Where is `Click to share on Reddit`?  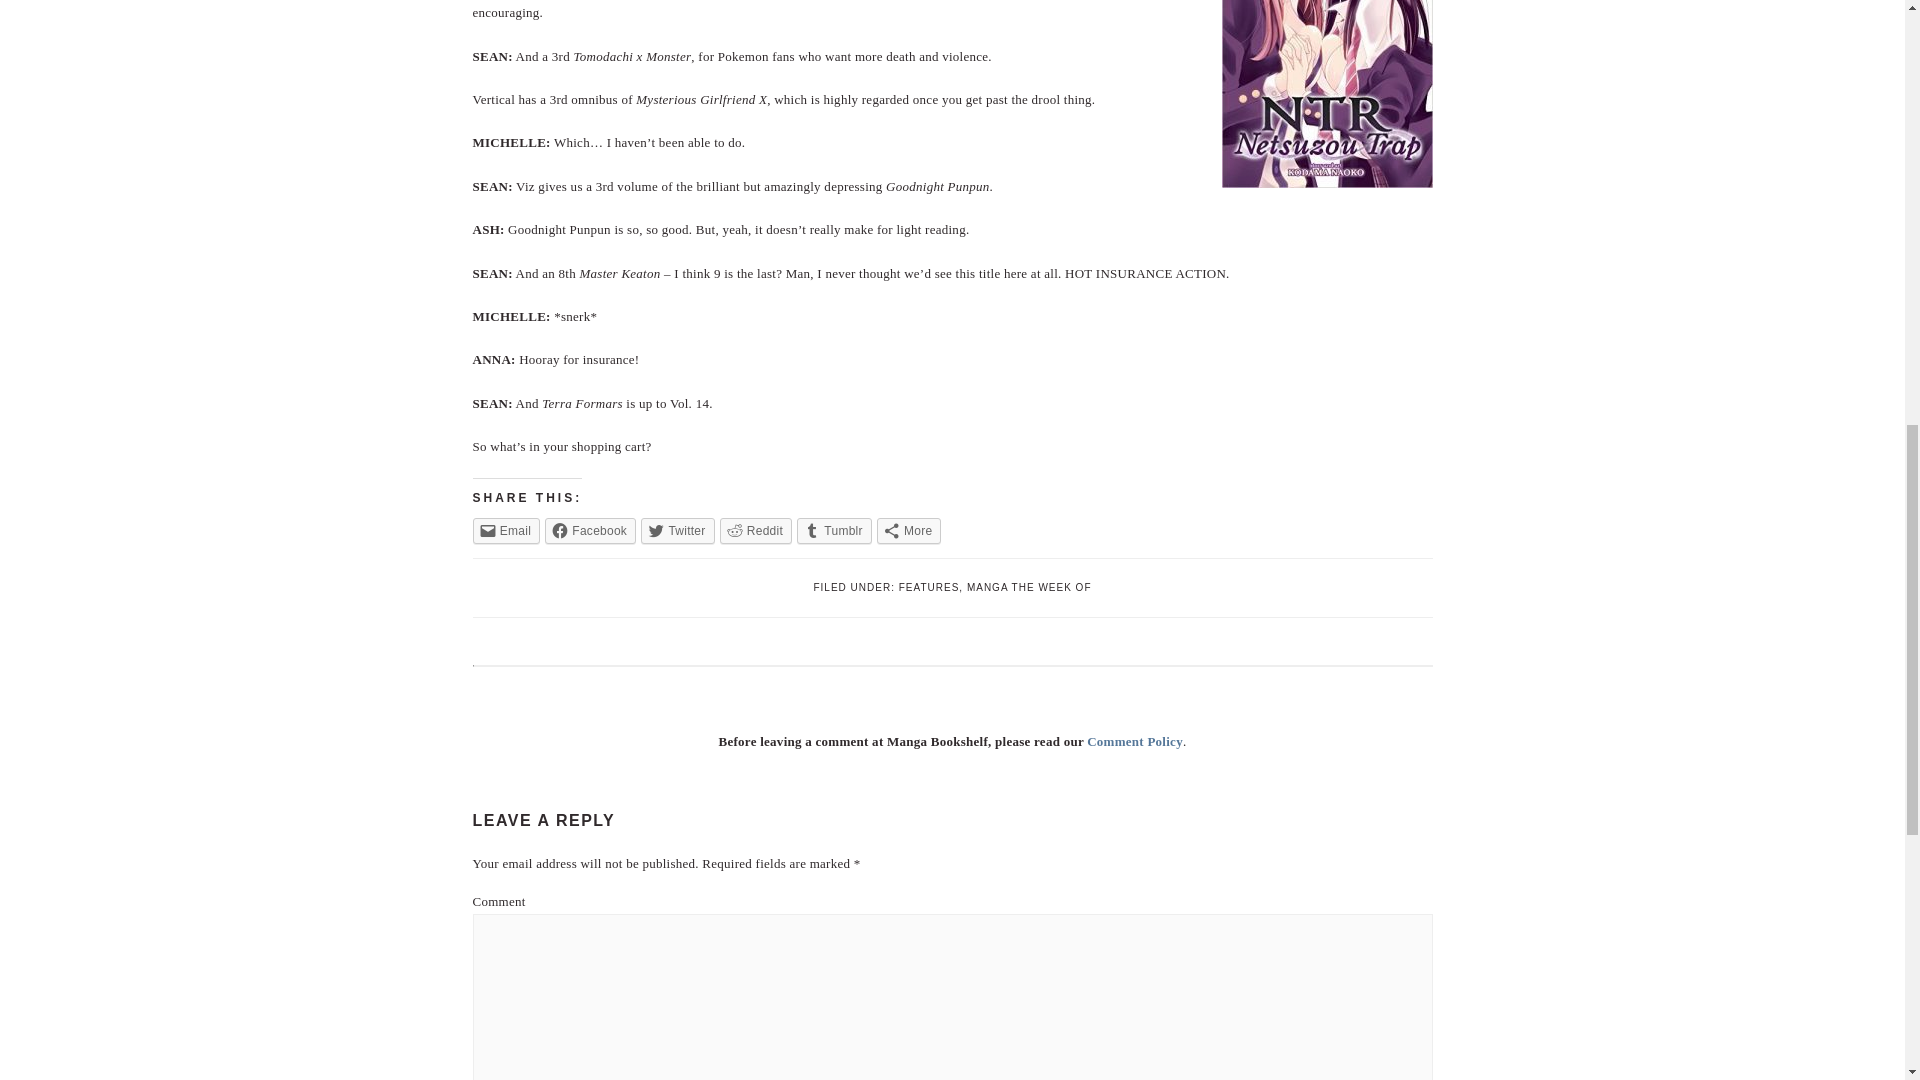 Click to share on Reddit is located at coordinates (756, 531).